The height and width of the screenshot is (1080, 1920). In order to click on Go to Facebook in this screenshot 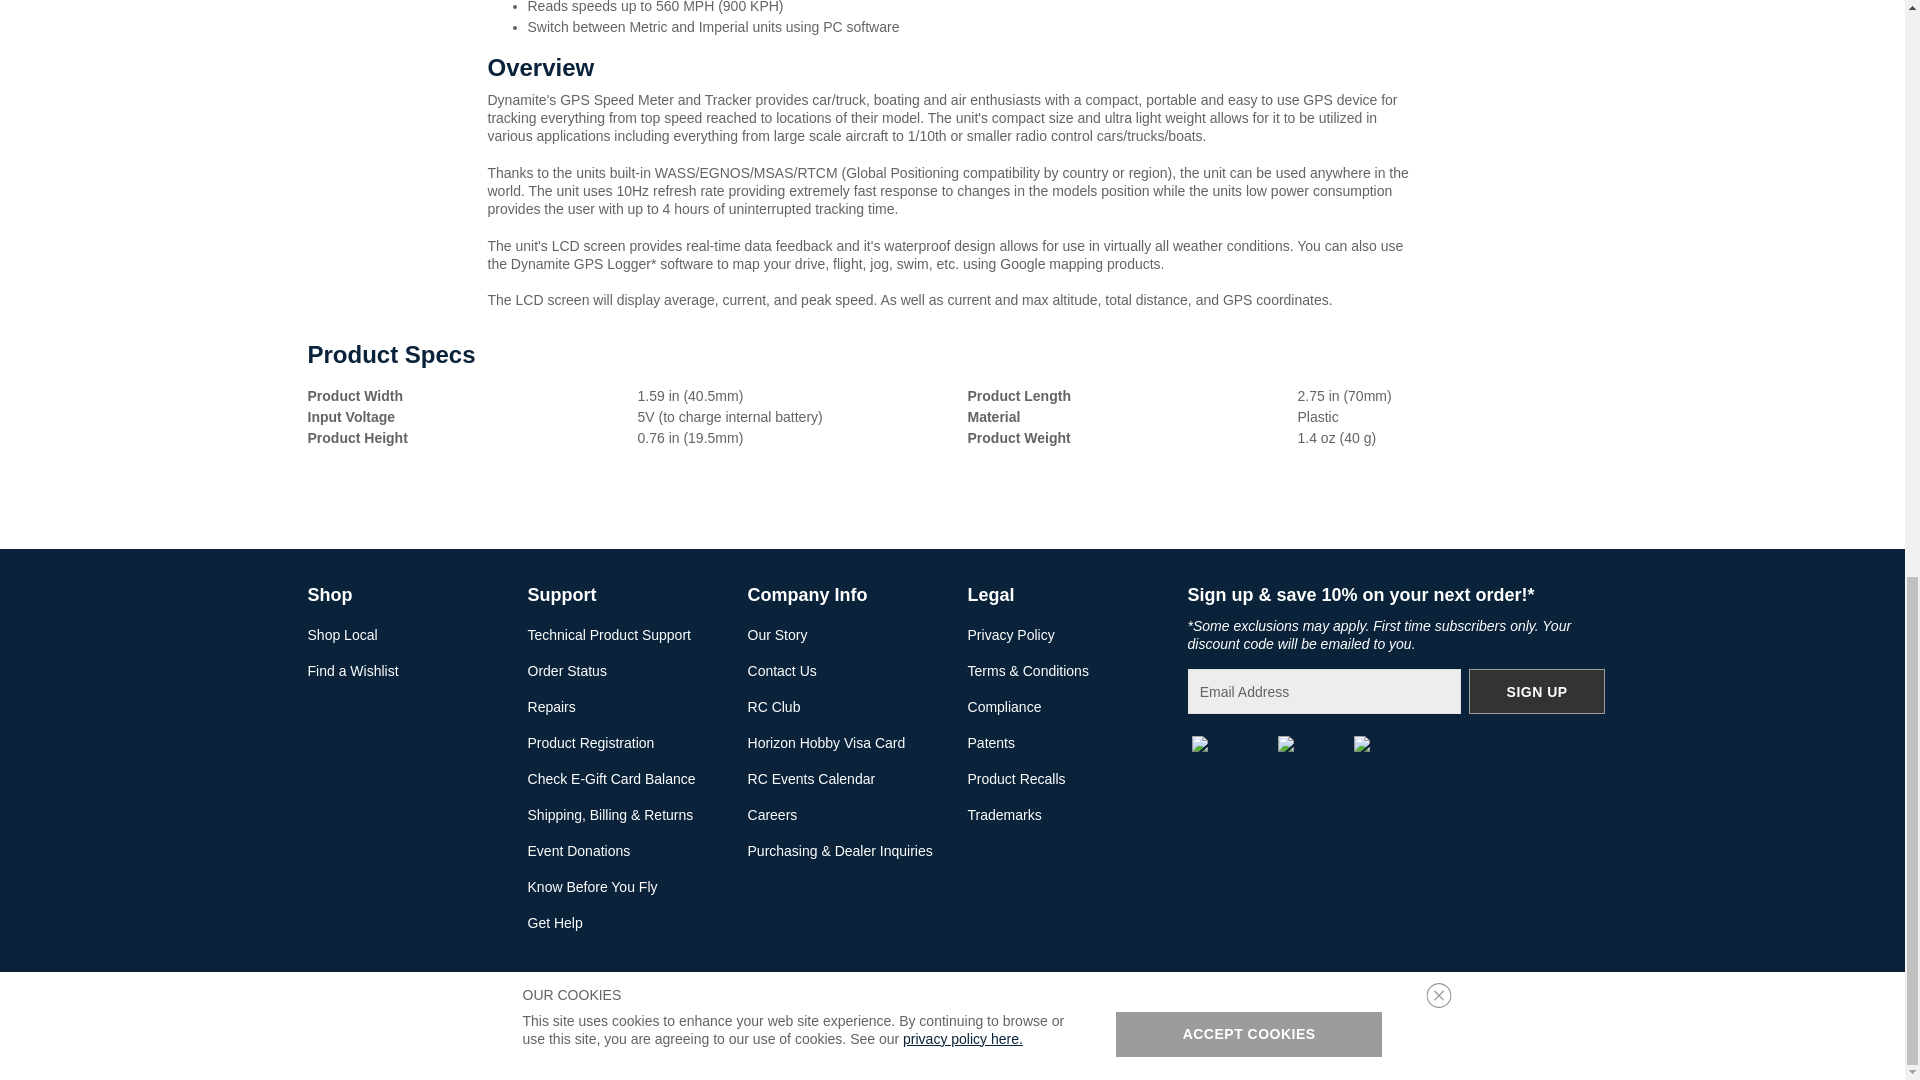, I will do `click(1230, 744)`.